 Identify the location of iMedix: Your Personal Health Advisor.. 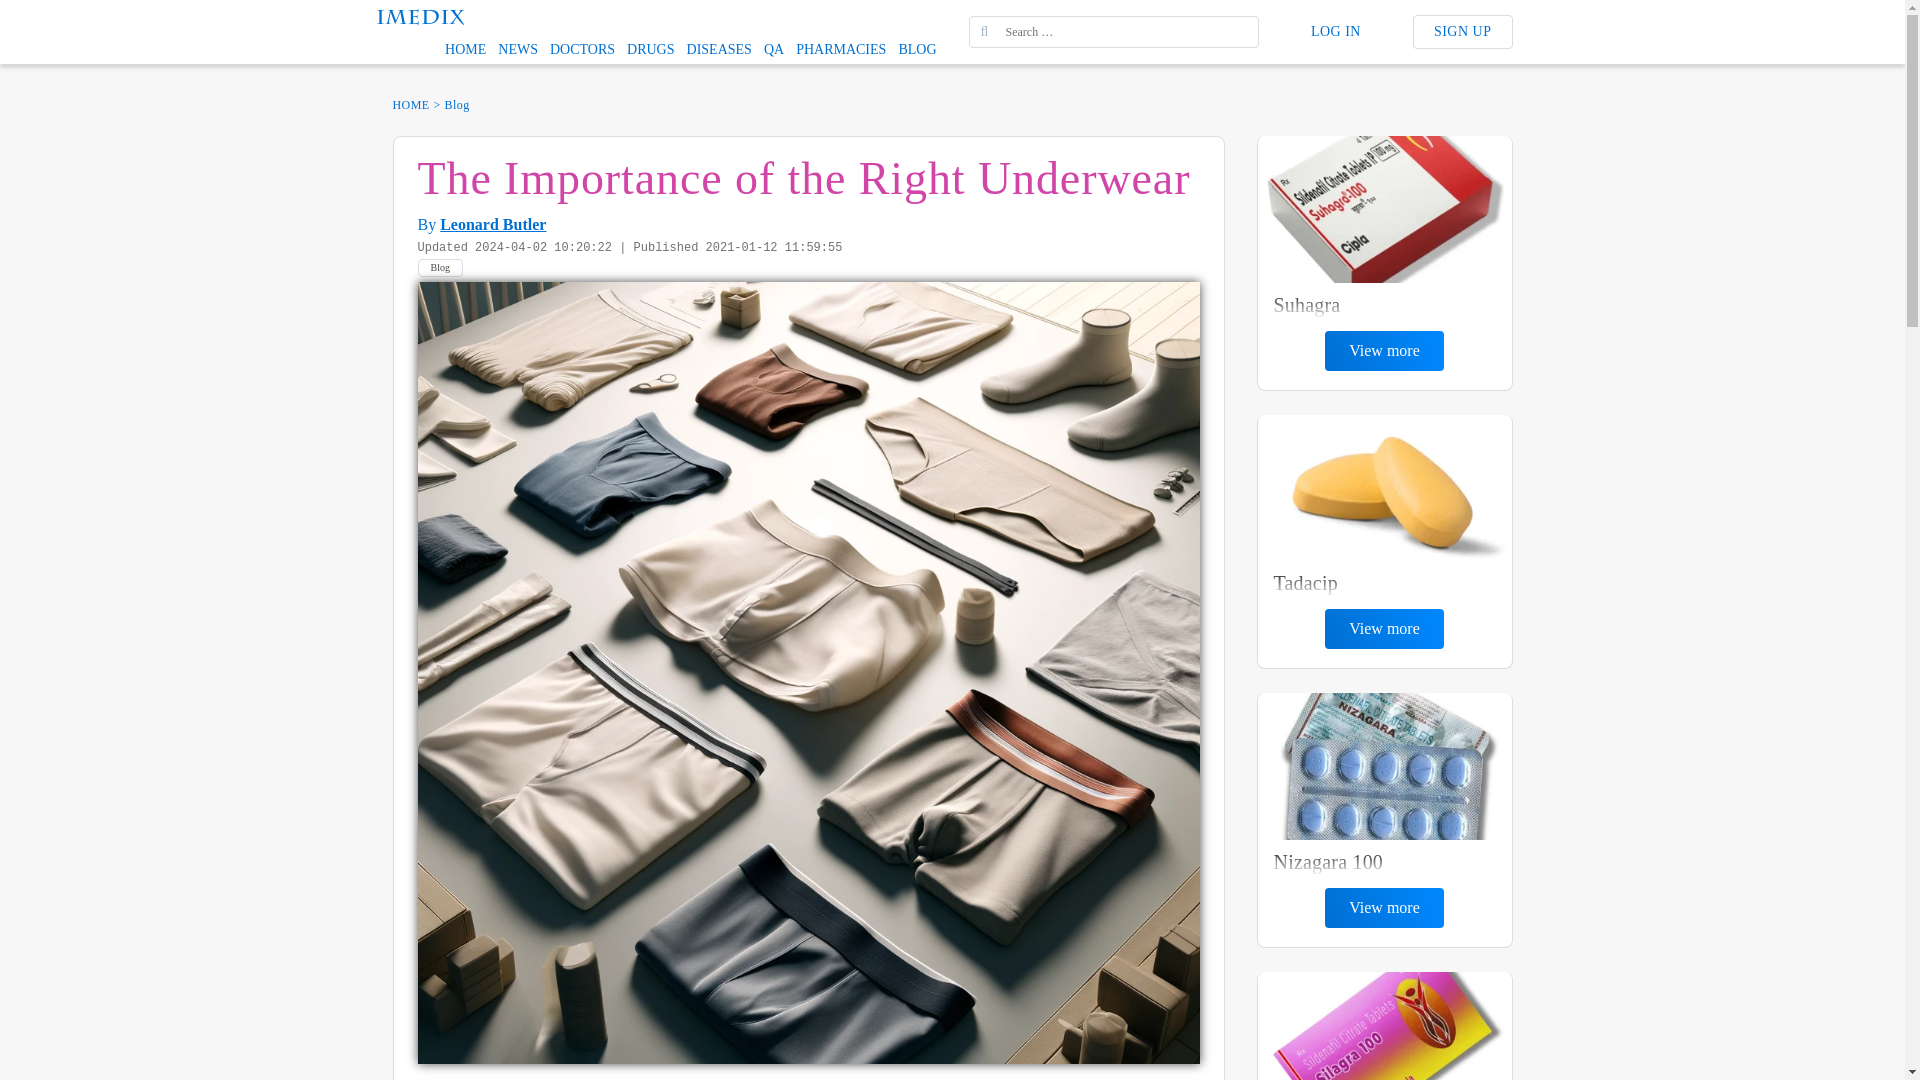
(420, 14).